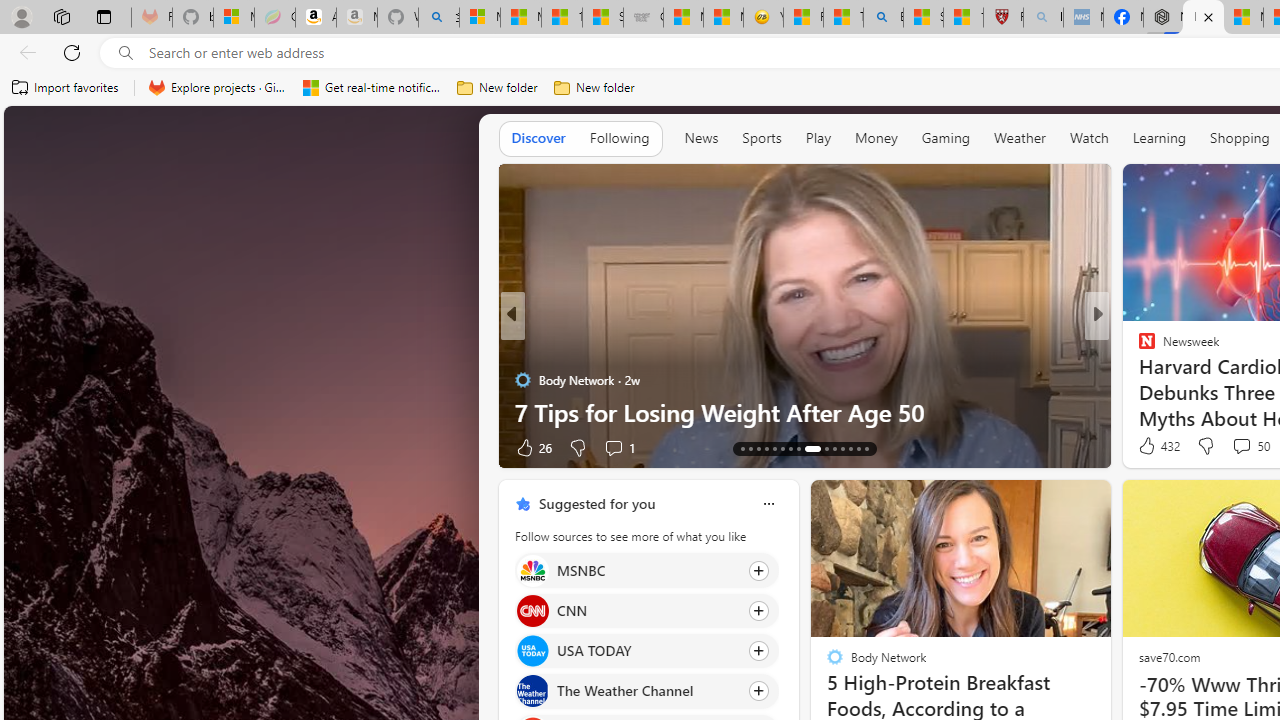 The image size is (1280, 720). What do you see at coordinates (619, 137) in the screenshot?
I see `Following` at bounding box center [619, 137].